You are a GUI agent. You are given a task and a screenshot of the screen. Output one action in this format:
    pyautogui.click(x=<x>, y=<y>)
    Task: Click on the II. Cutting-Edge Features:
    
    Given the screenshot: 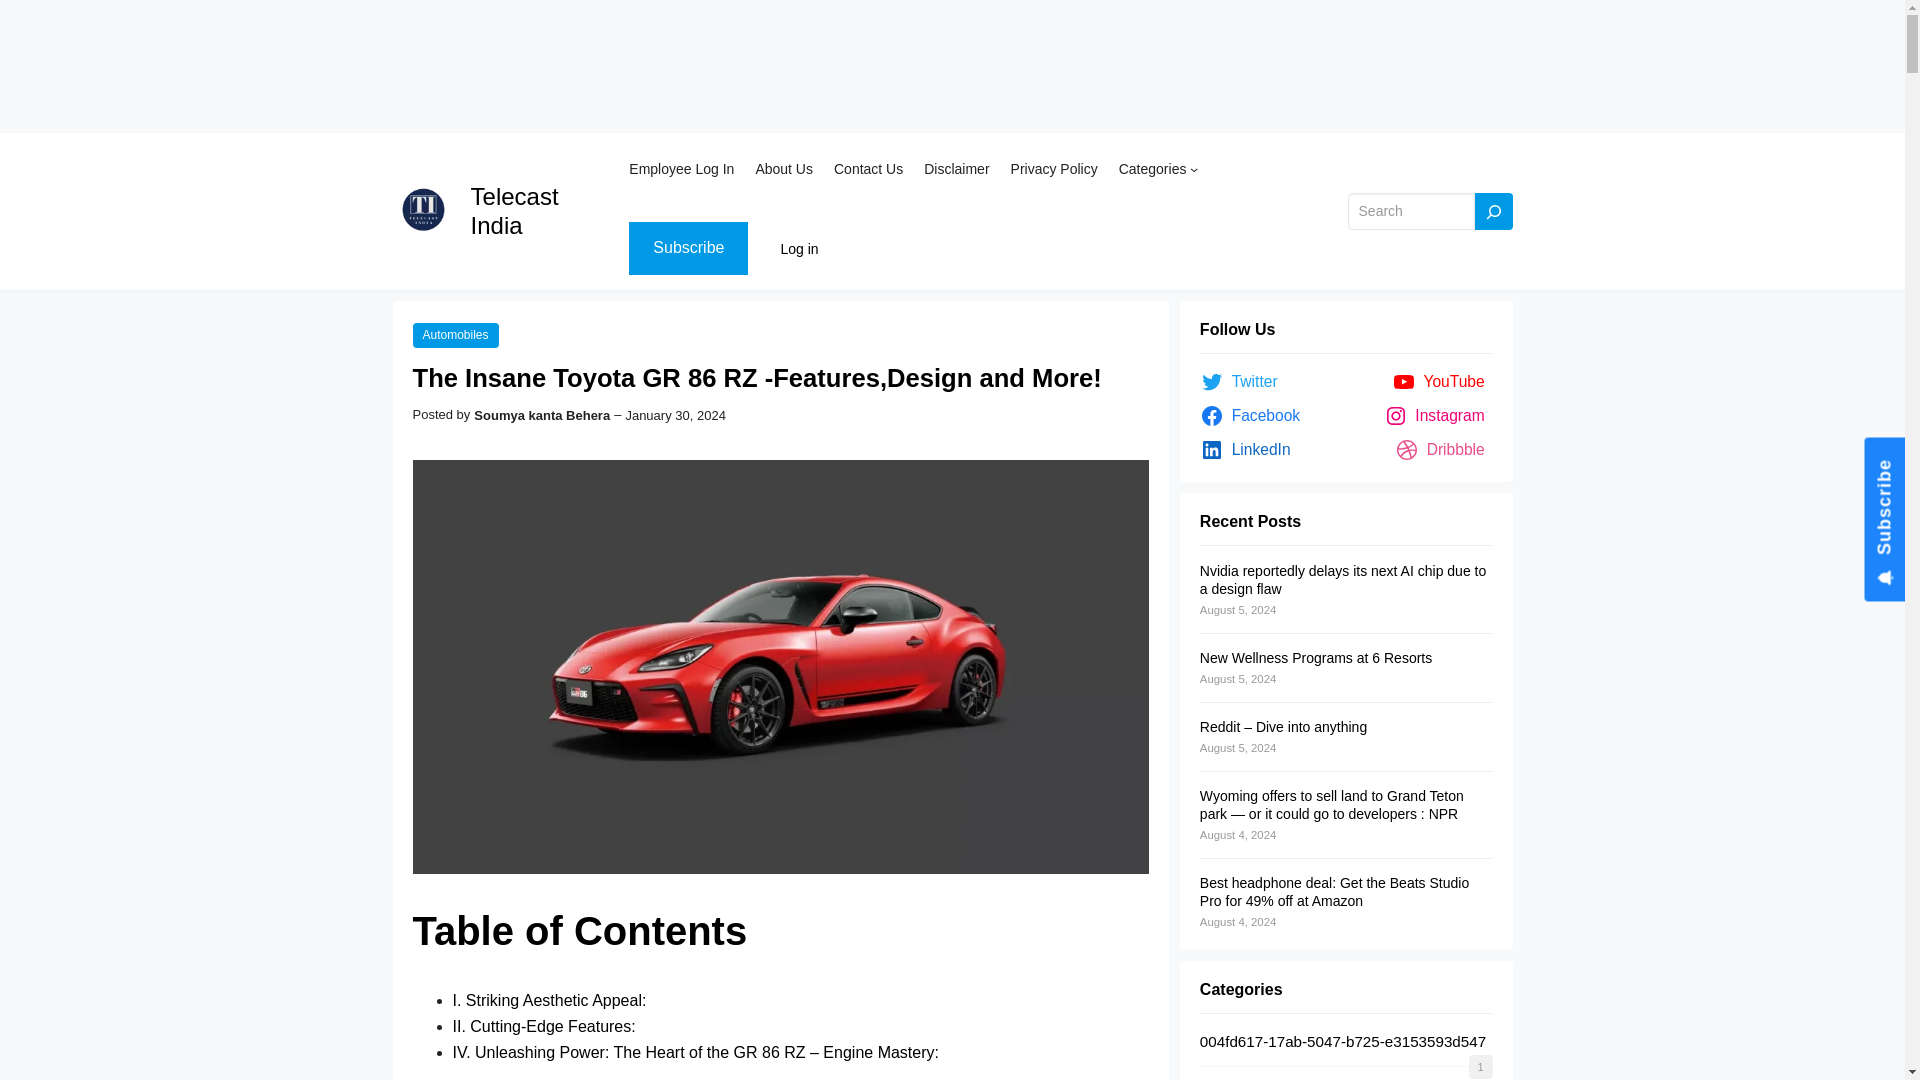 What is the action you would take?
    pyautogui.click(x=543, y=1026)
    